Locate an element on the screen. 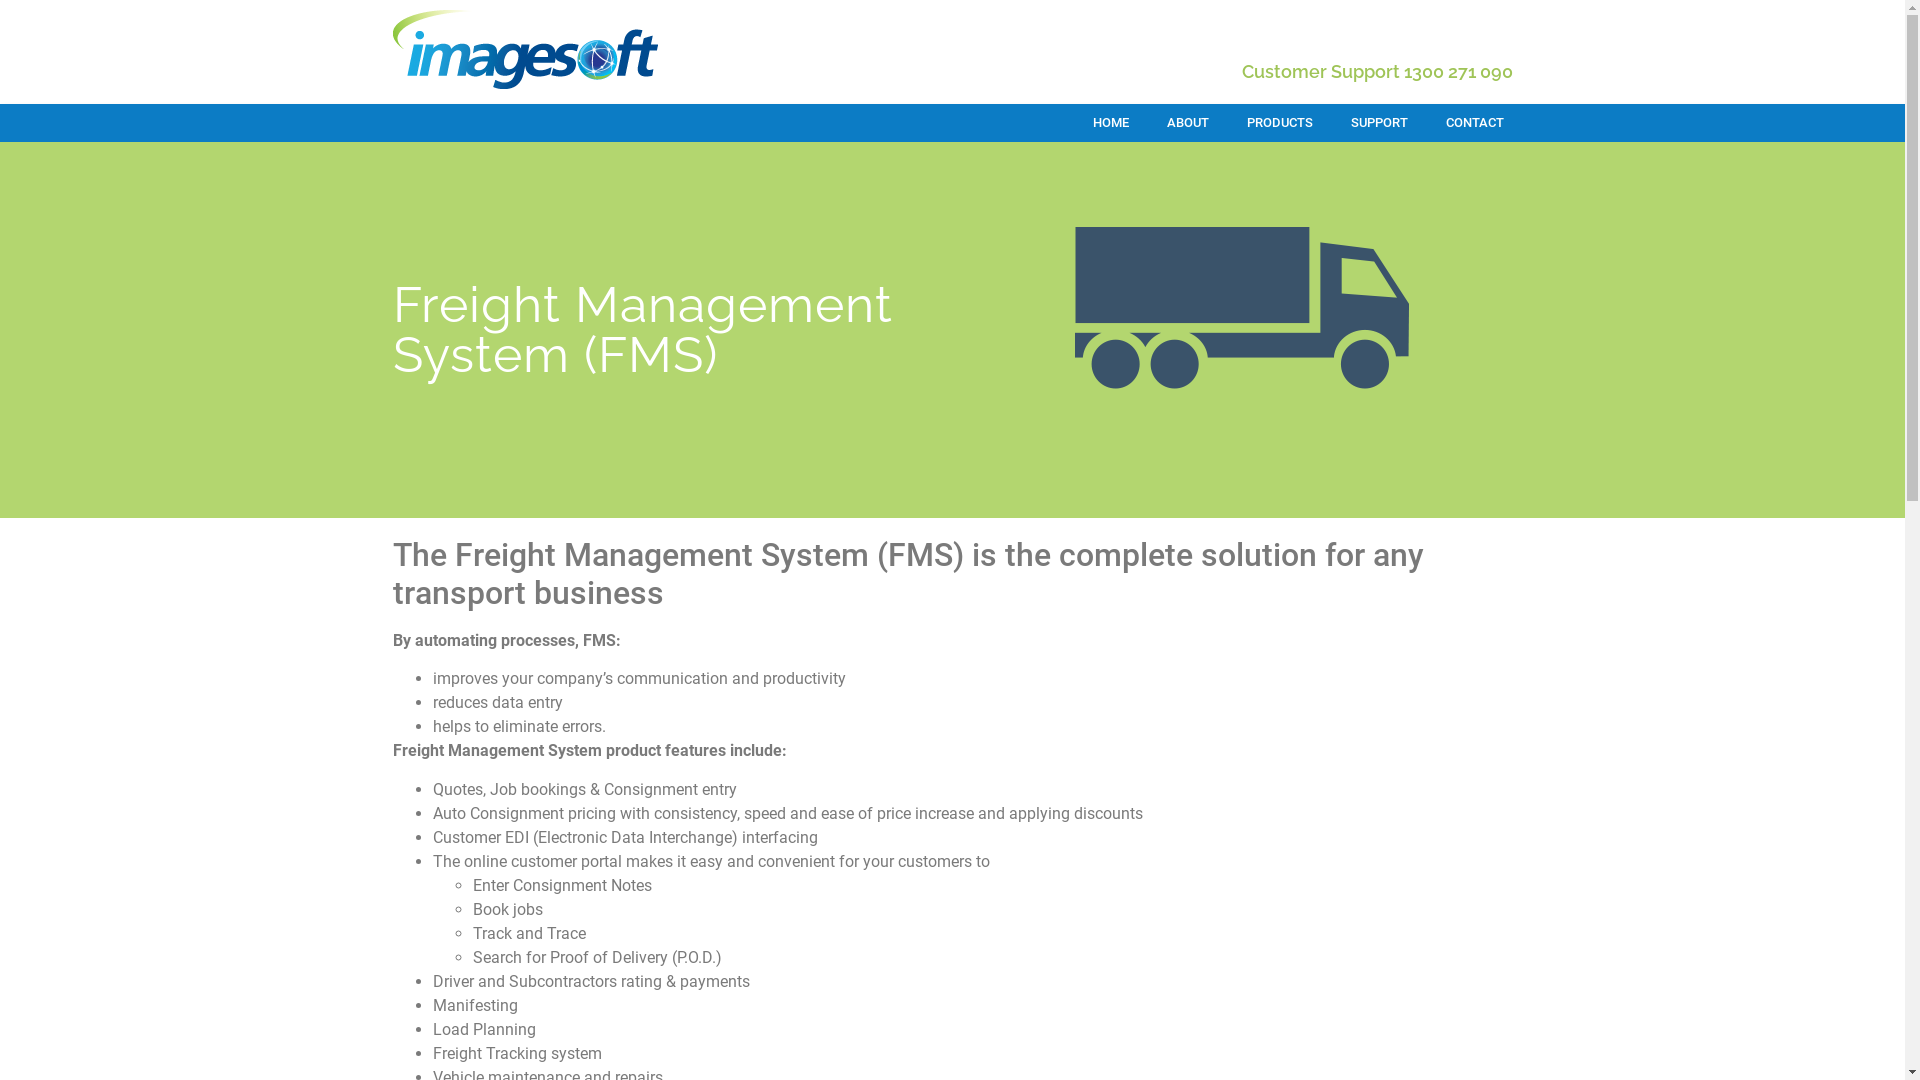 This screenshot has height=1080, width=1920. CONTACT is located at coordinates (1474, 123).